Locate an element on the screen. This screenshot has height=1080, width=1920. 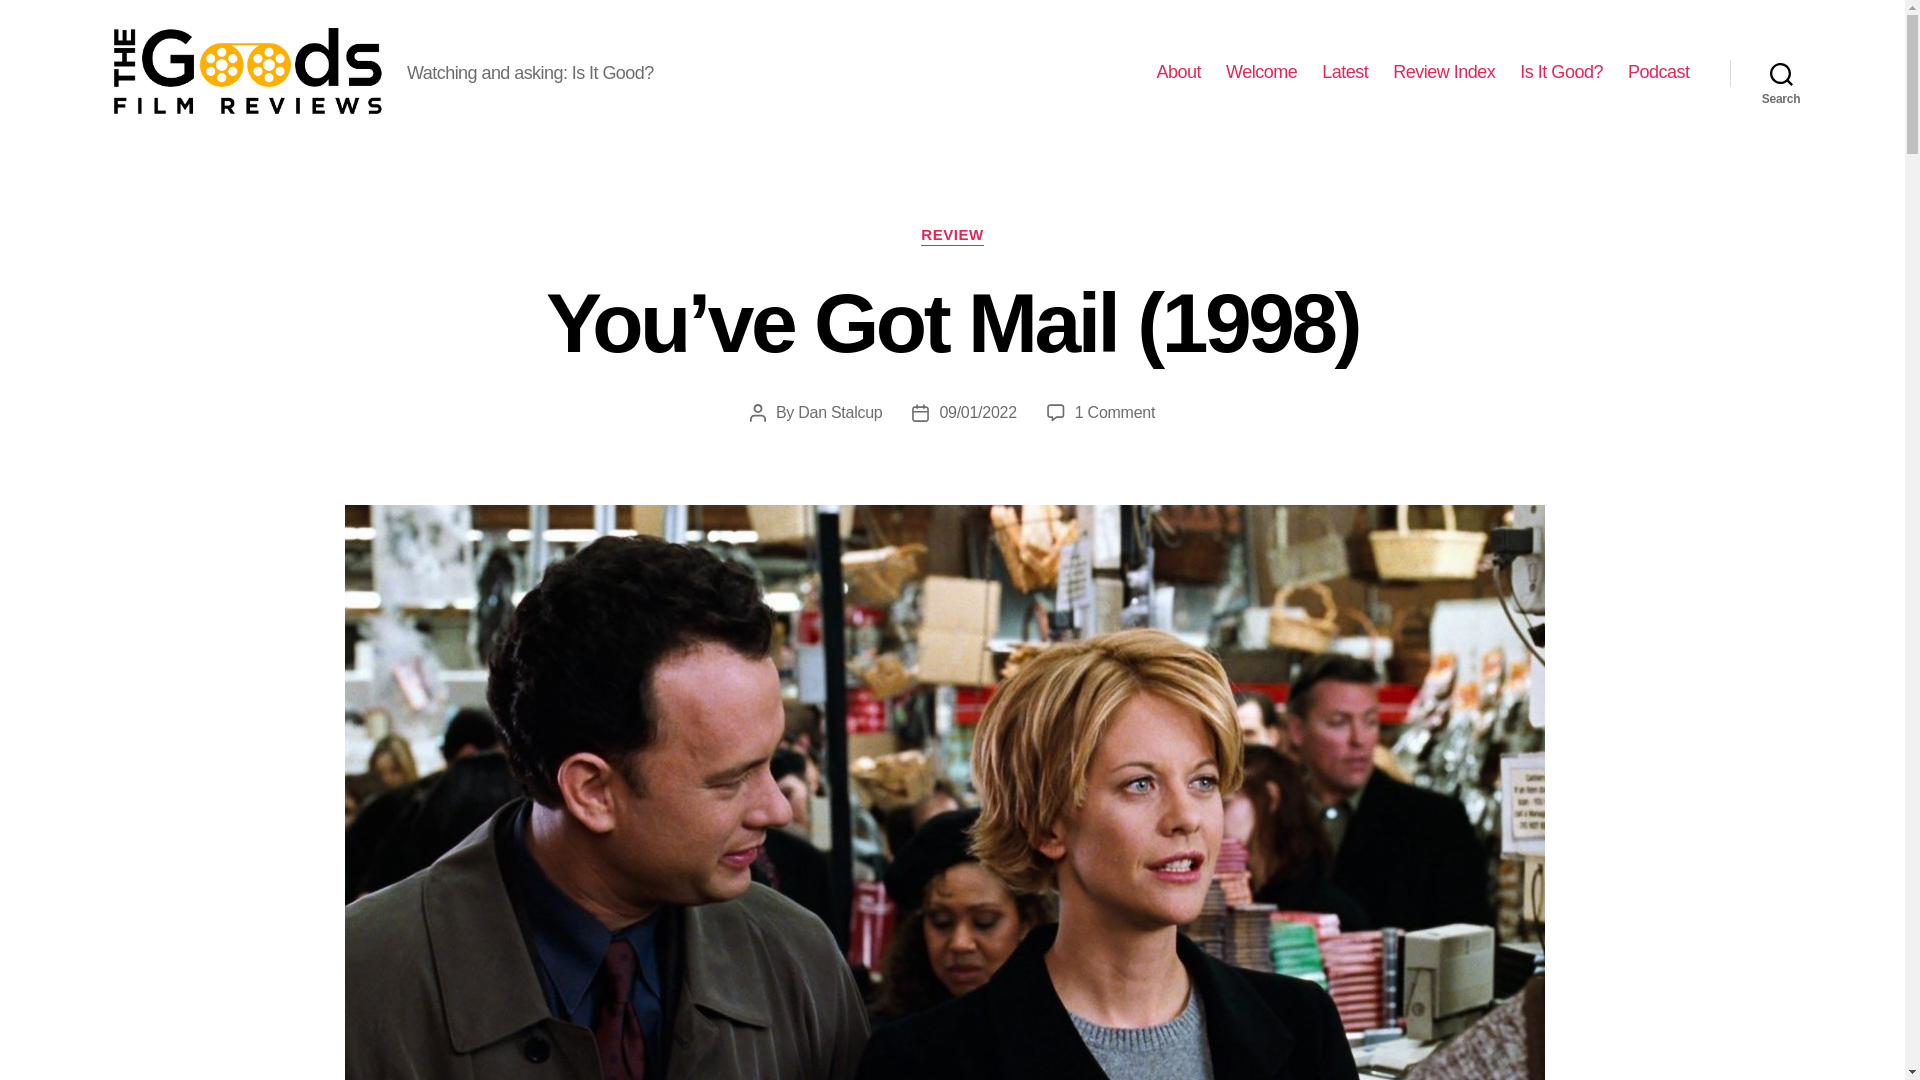
Dan Stalcup is located at coordinates (840, 412).